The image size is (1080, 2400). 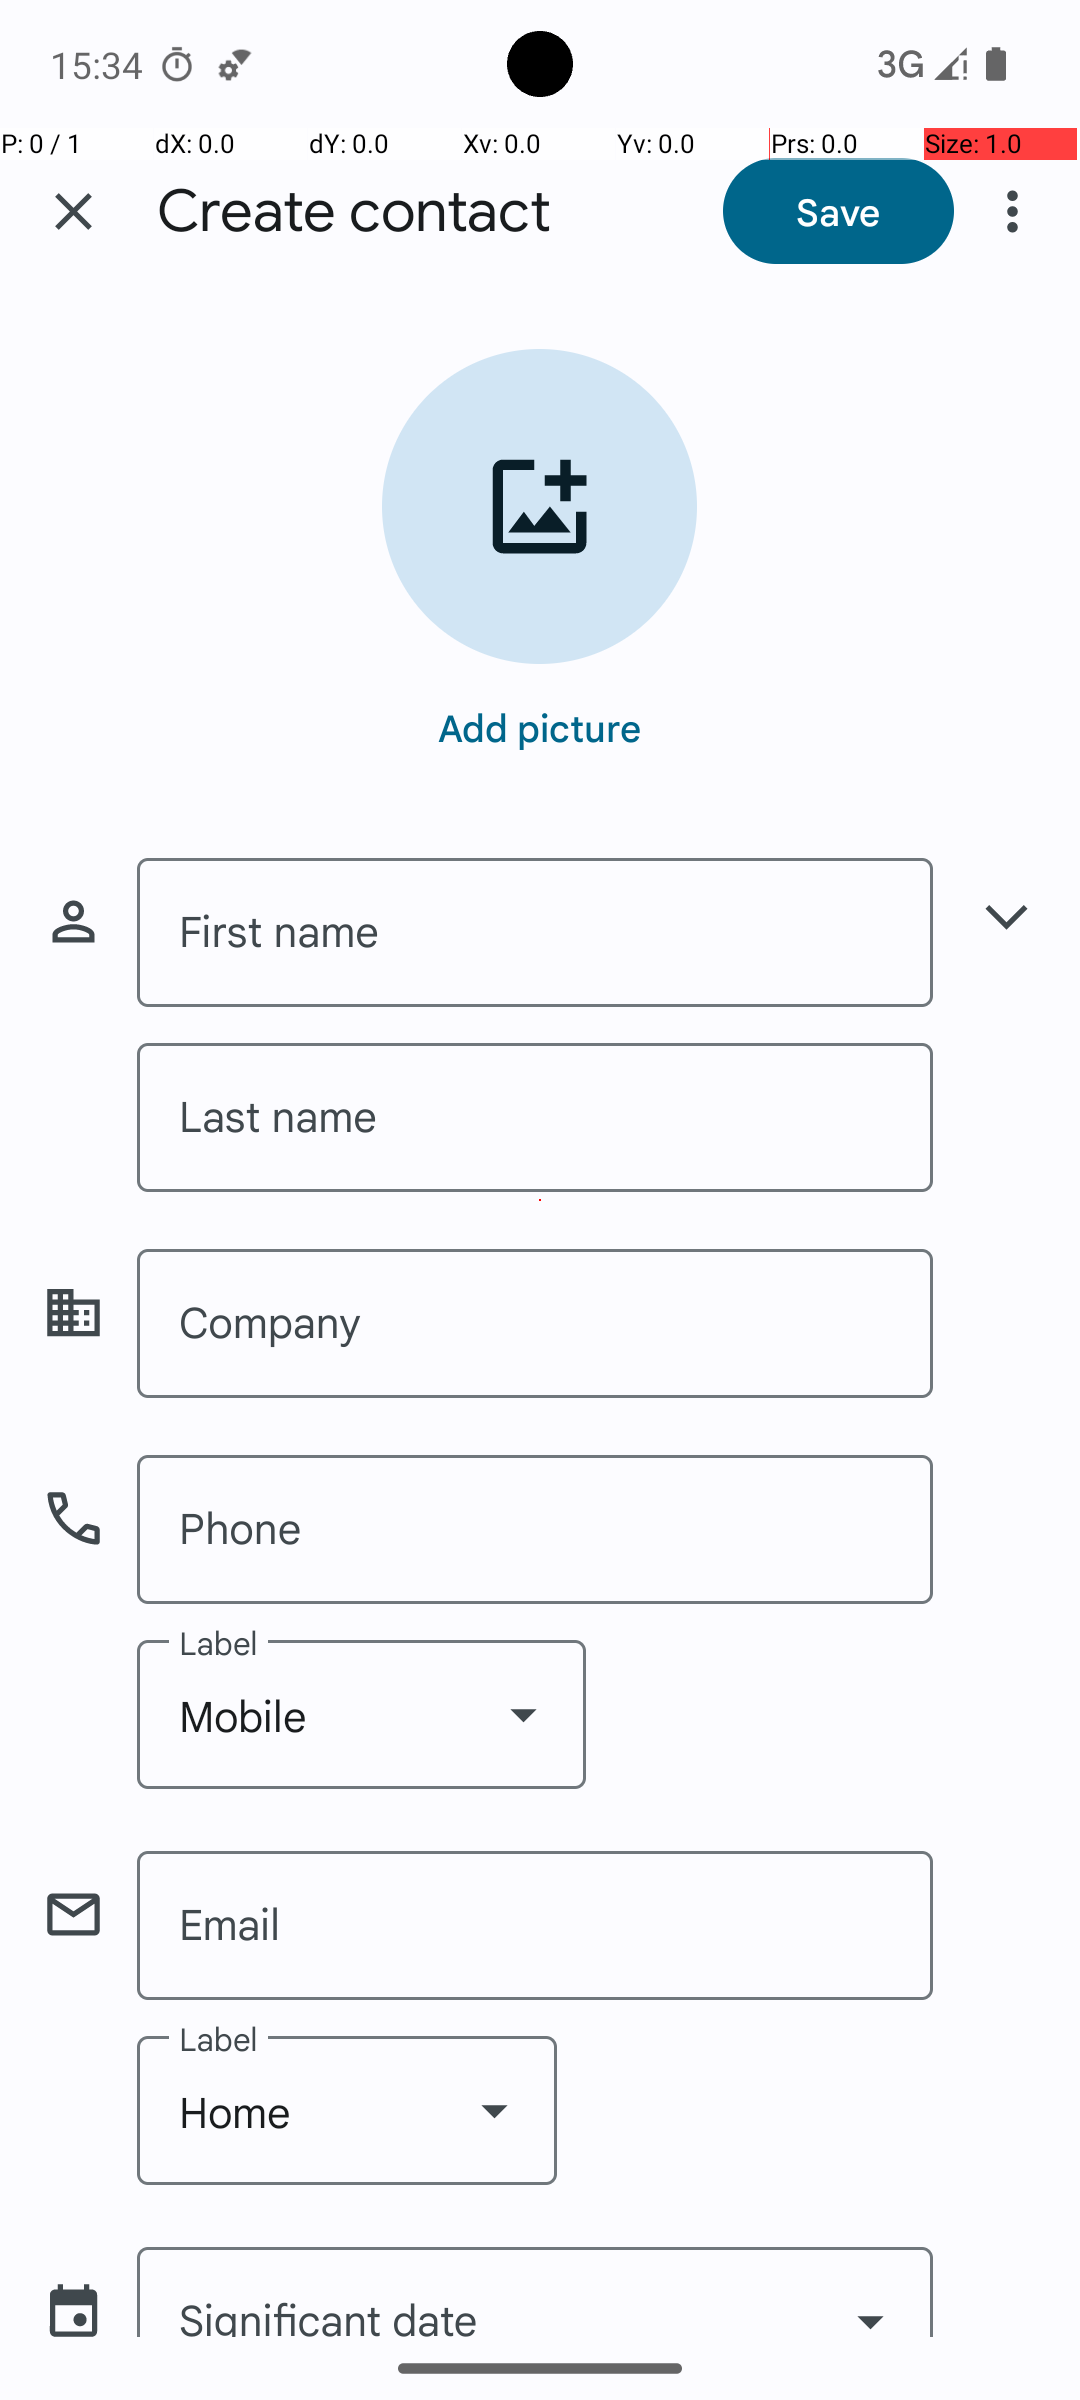 I want to click on Significant date, so click(x=535, y=2292).